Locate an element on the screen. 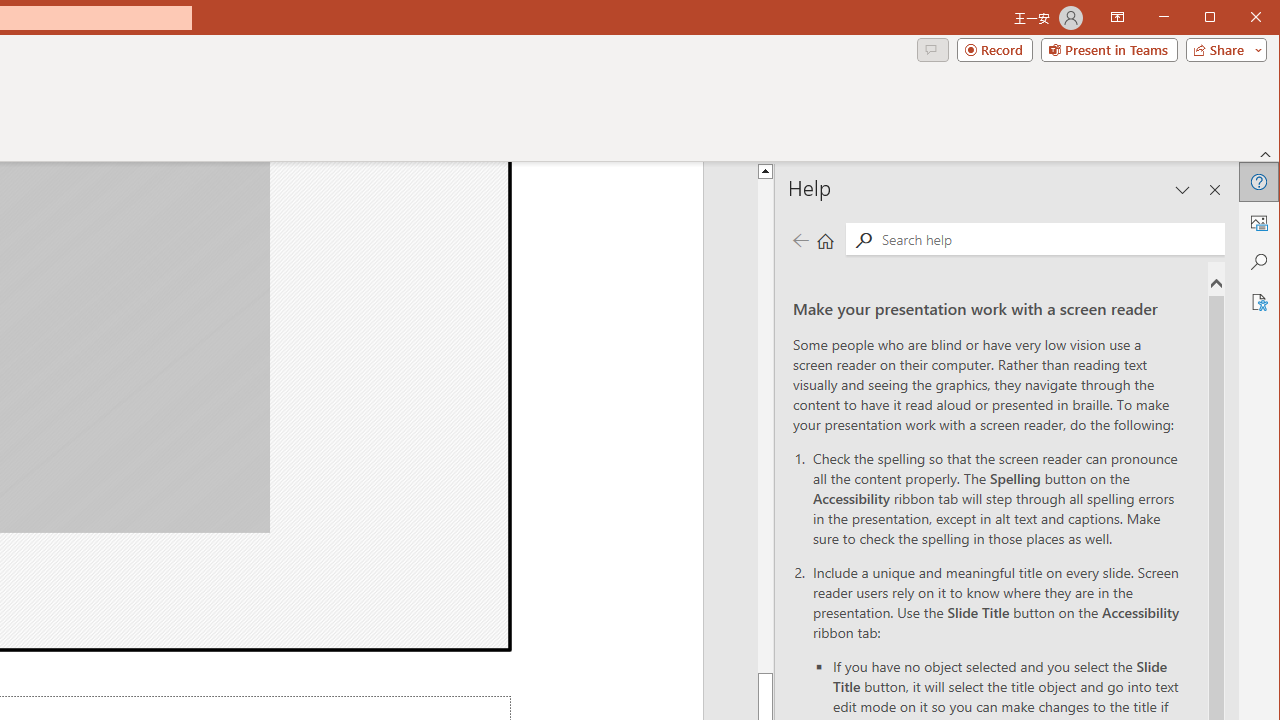 Image resolution: width=1280 pixels, height=720 pixels. Close pane is located at coordinates (1215, 190).